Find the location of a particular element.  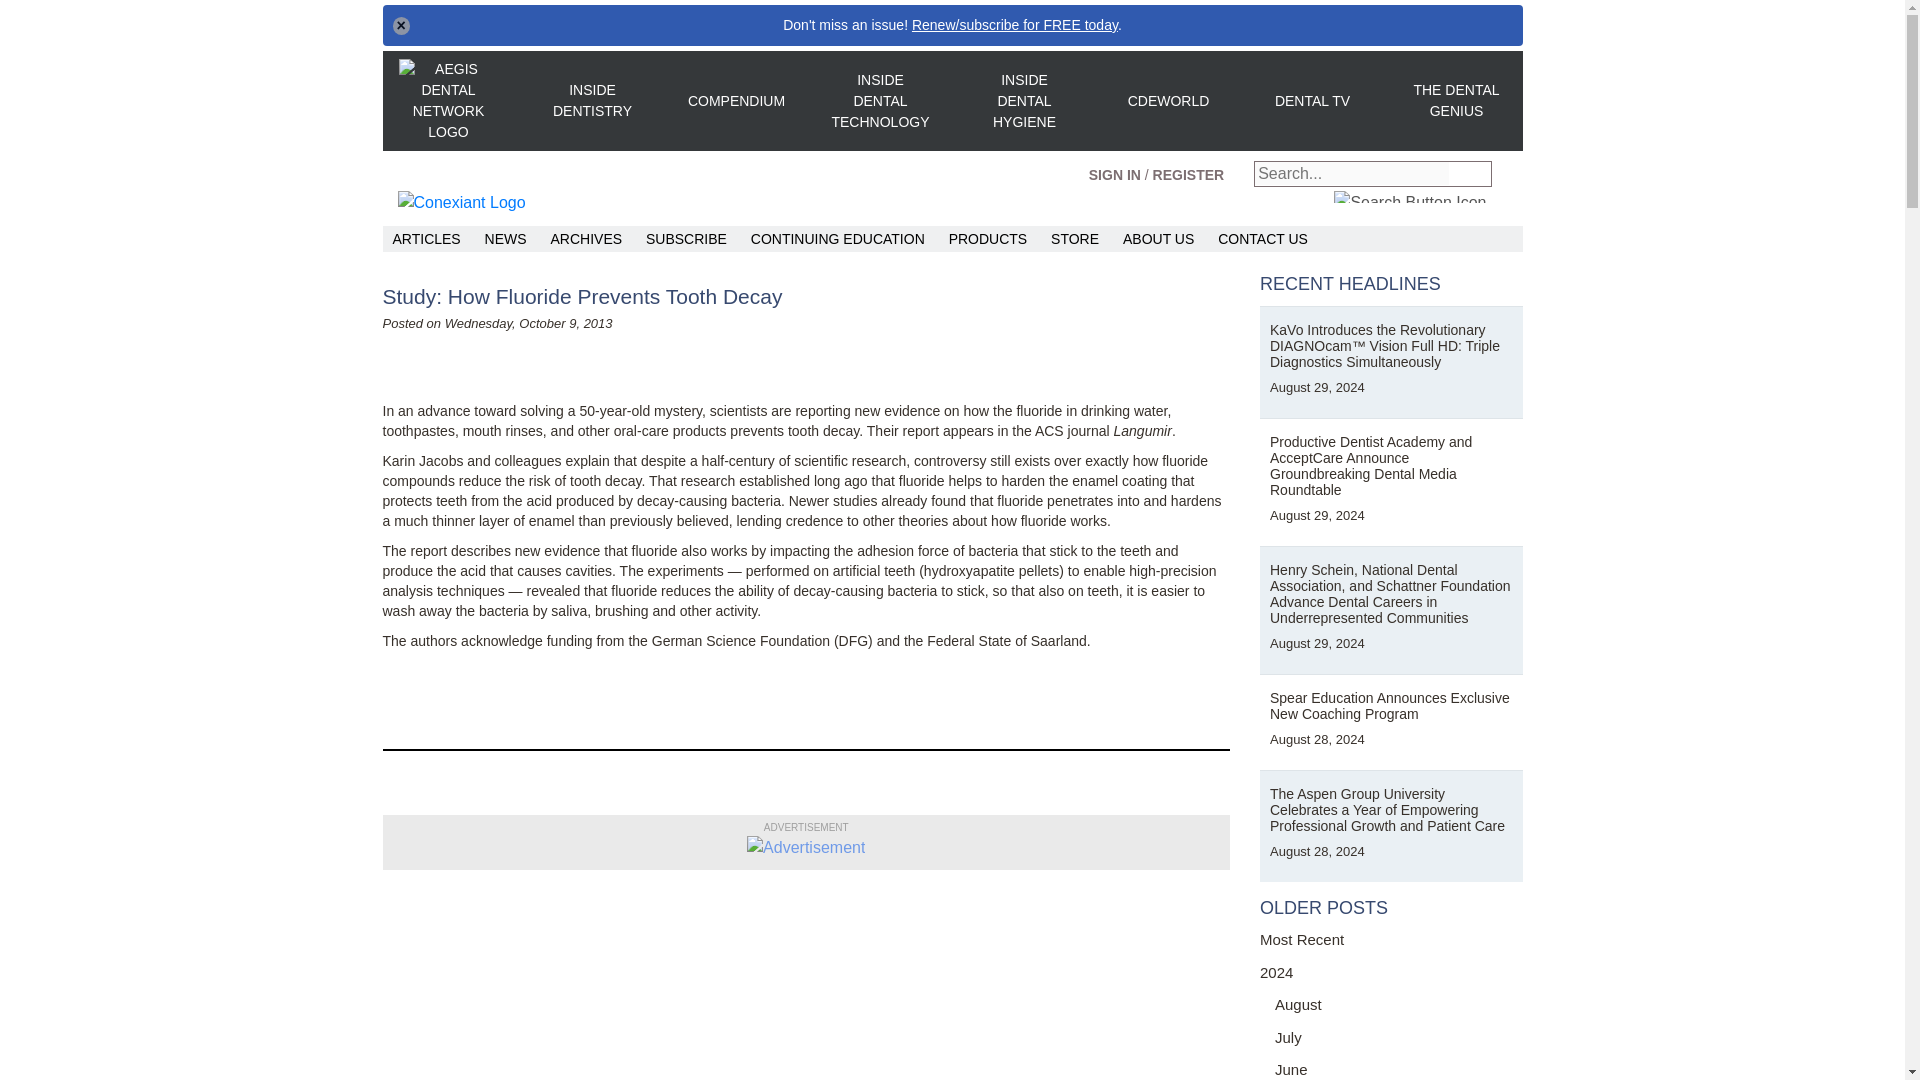

 Advertisement is located at coordinates (806, 847).